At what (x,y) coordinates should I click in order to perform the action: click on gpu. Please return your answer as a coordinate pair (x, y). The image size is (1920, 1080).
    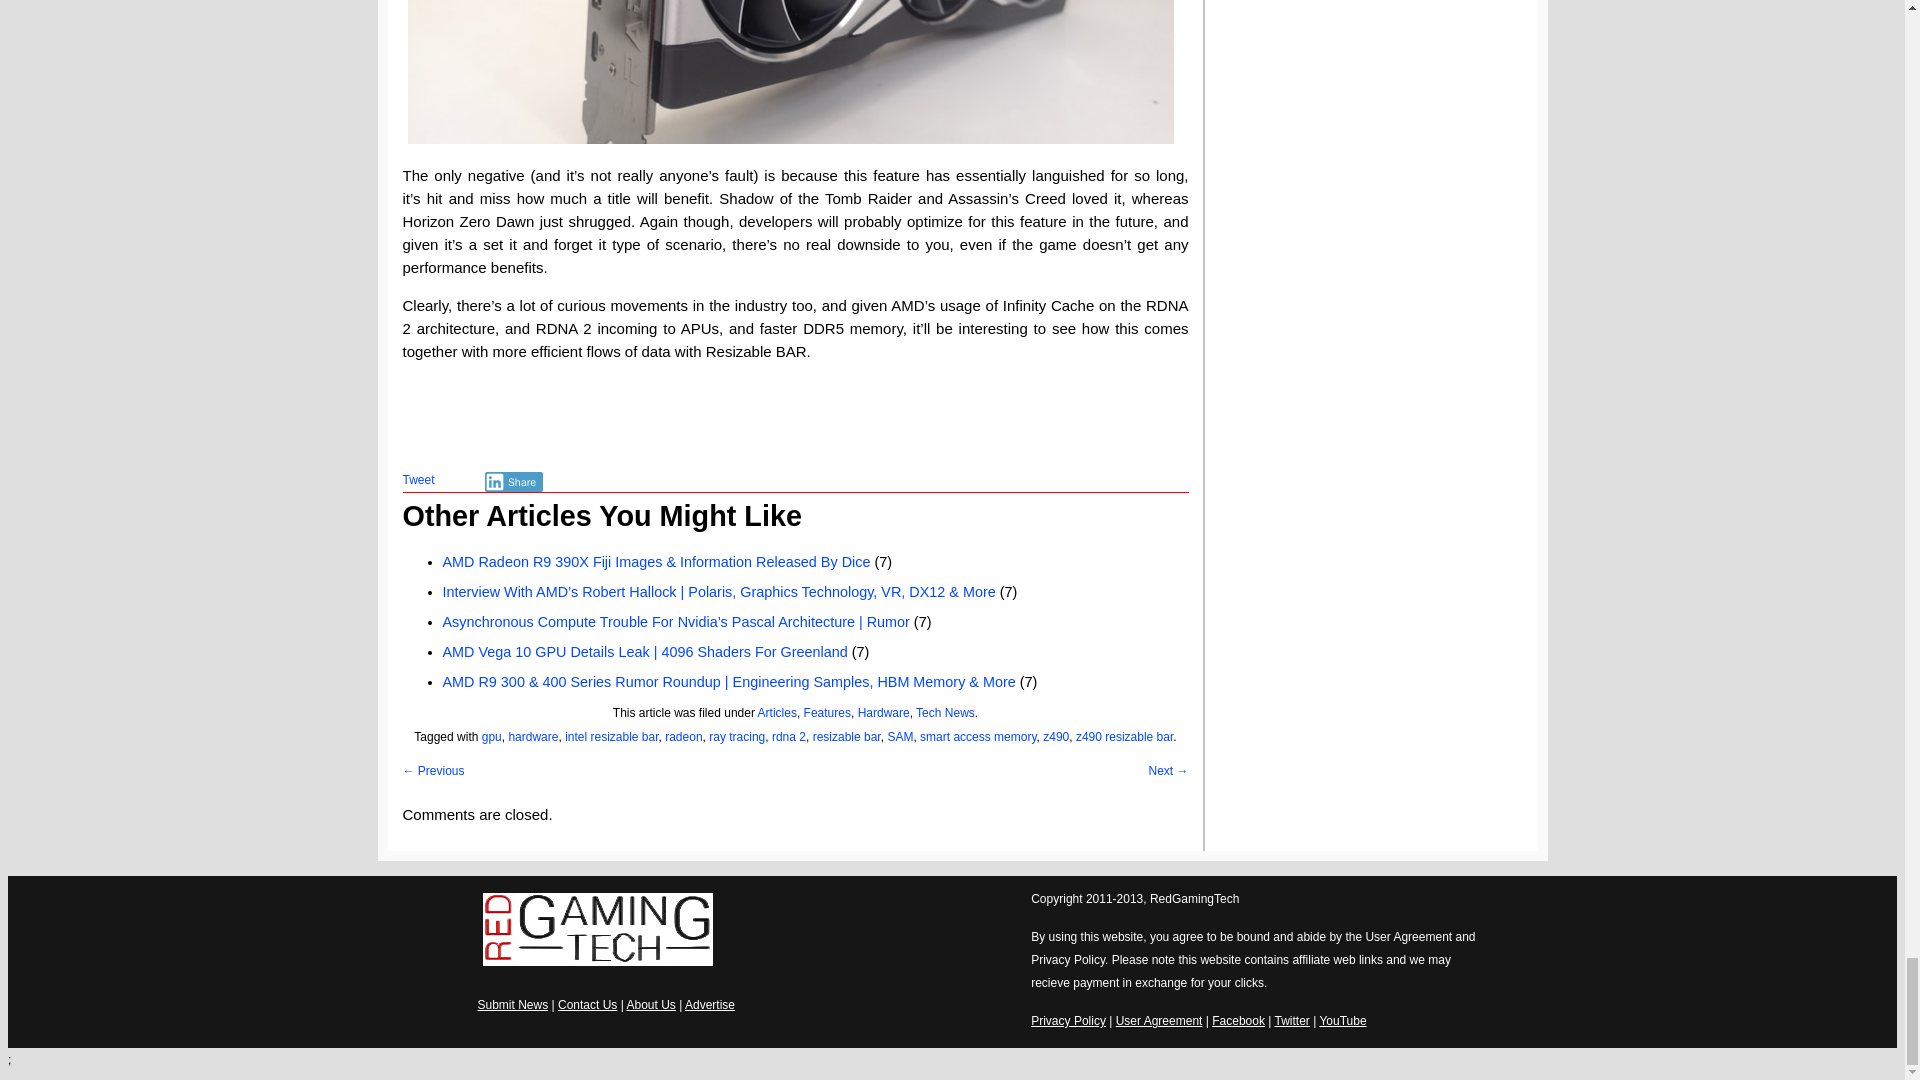
    Looking at the image, I should click on (491, 737).